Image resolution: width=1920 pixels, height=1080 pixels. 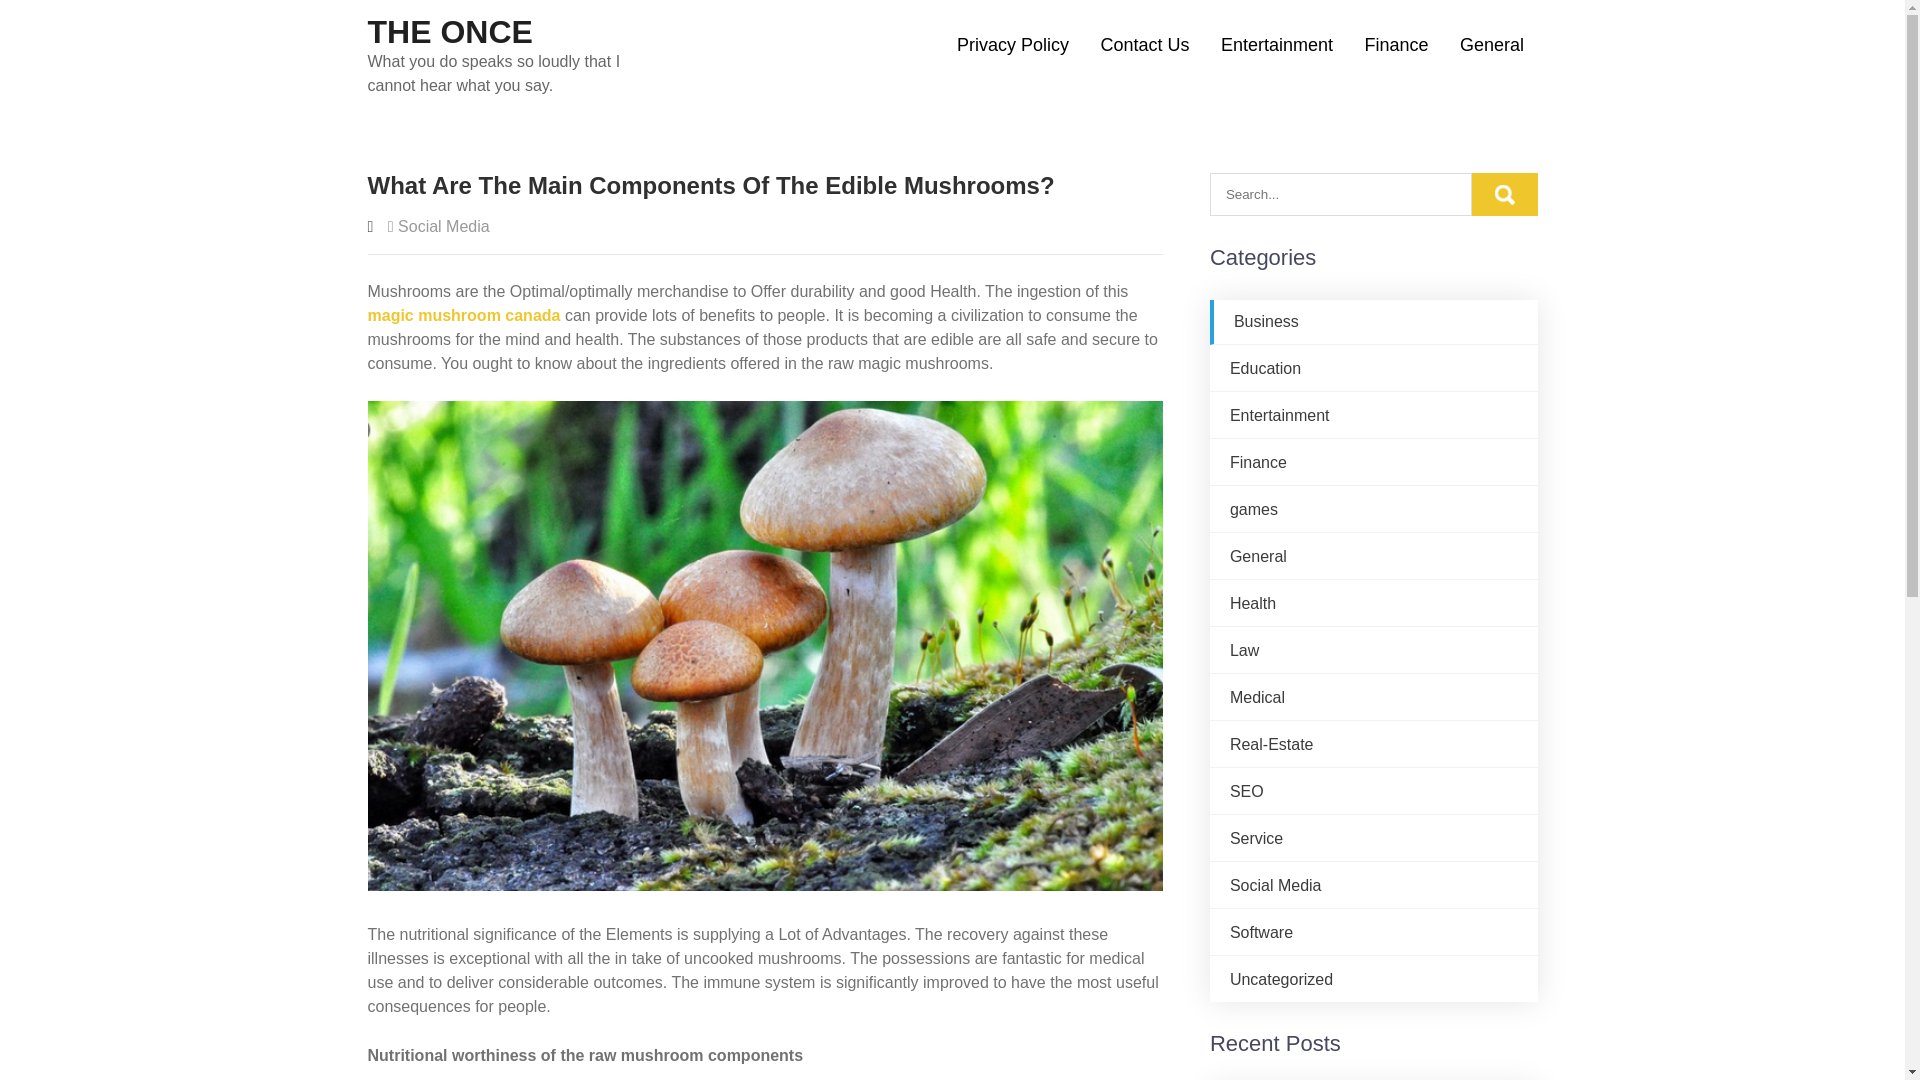 What do you see at coordinates (1258, 462) in the screenshot?
I see `Finance` at bounding box center [1258, 462].